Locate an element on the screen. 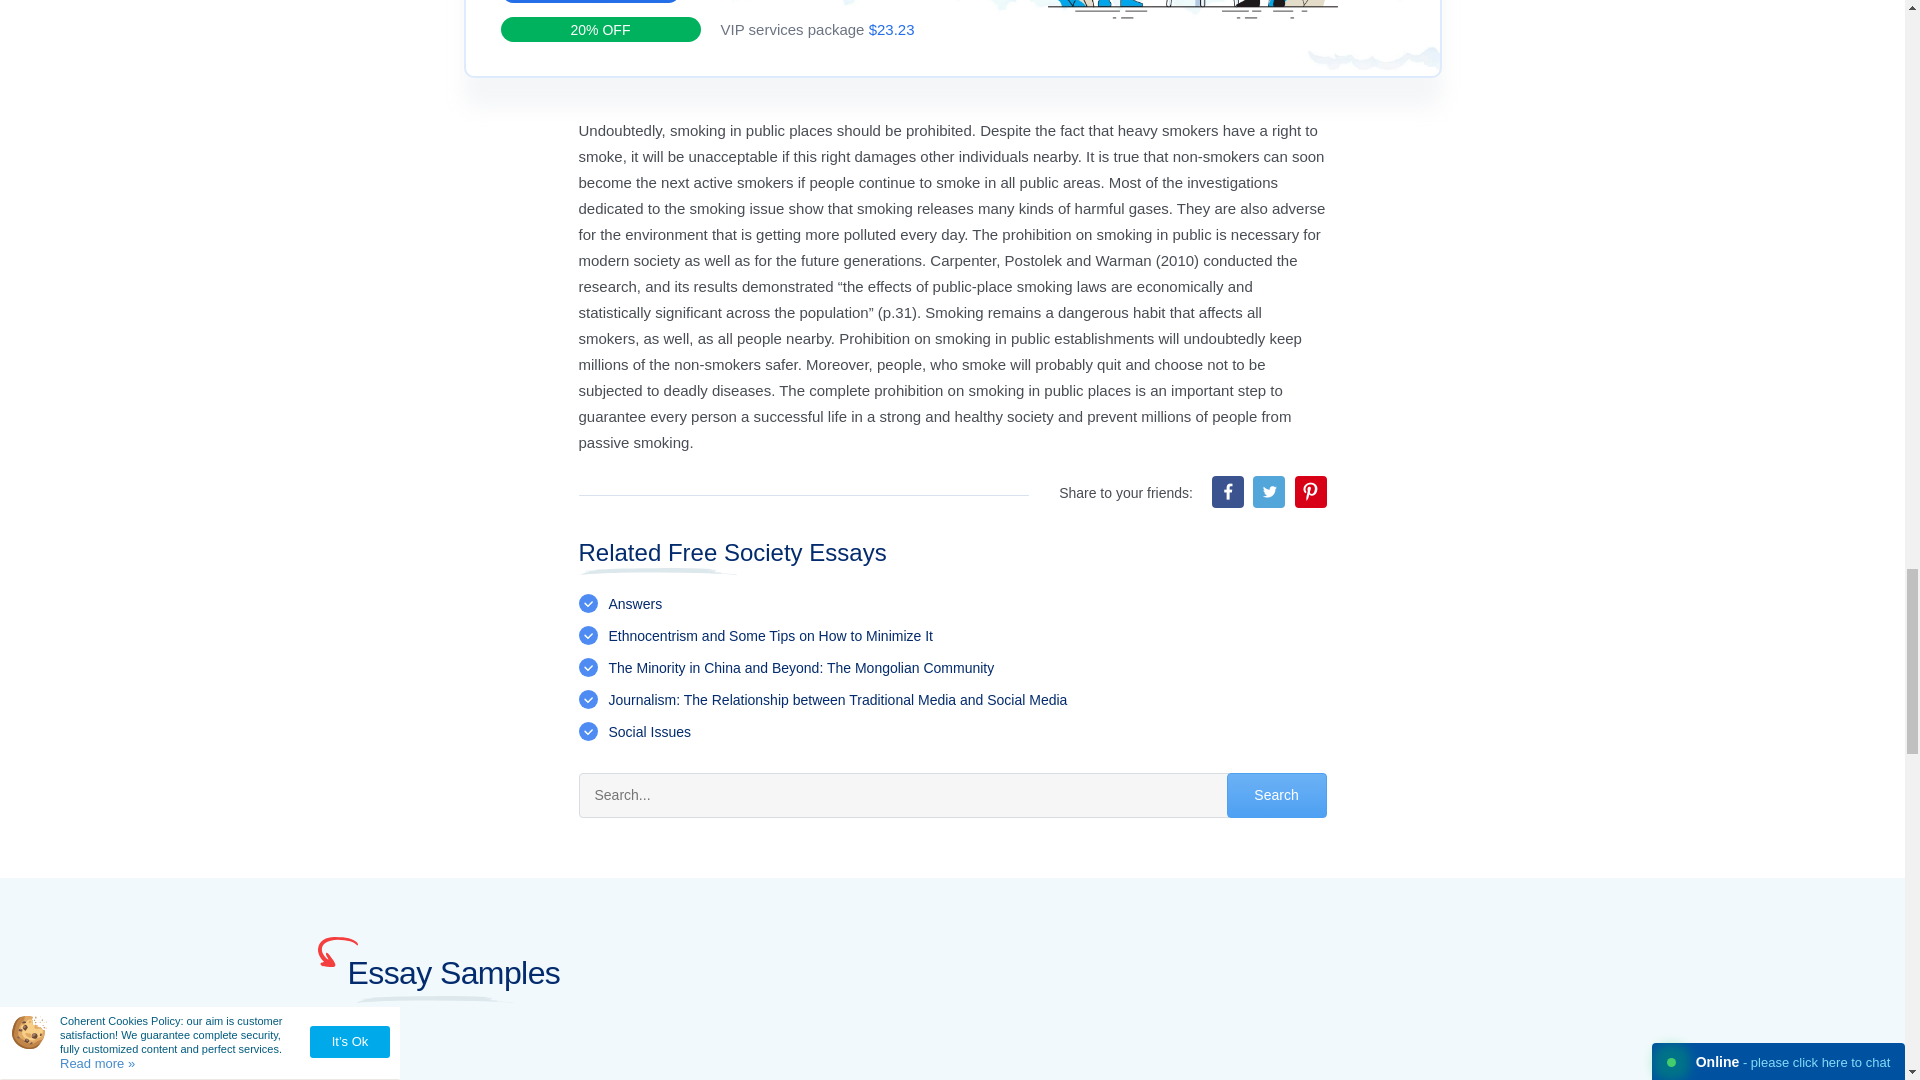  Ethnocentrism and Some Tips on How to Minimize It is located at coordinates (770, 635).